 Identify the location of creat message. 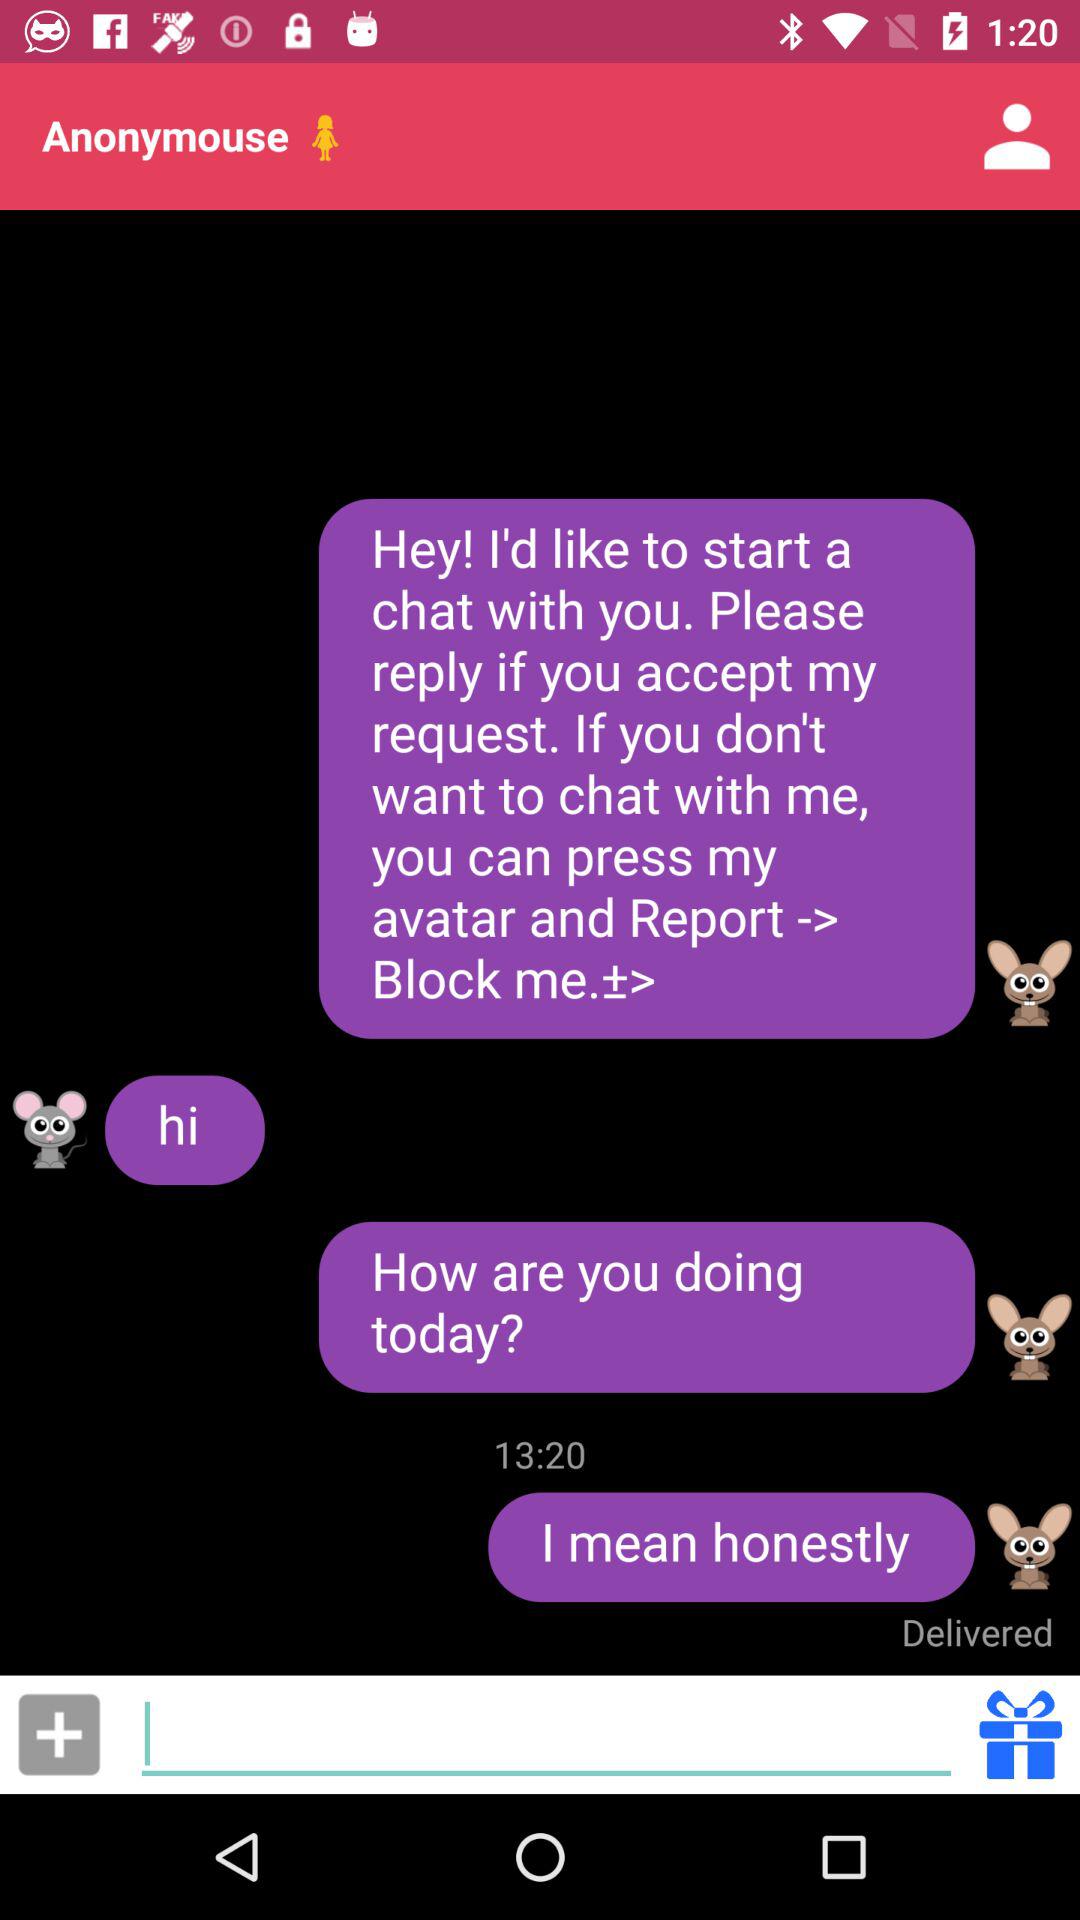
(546, 1734).